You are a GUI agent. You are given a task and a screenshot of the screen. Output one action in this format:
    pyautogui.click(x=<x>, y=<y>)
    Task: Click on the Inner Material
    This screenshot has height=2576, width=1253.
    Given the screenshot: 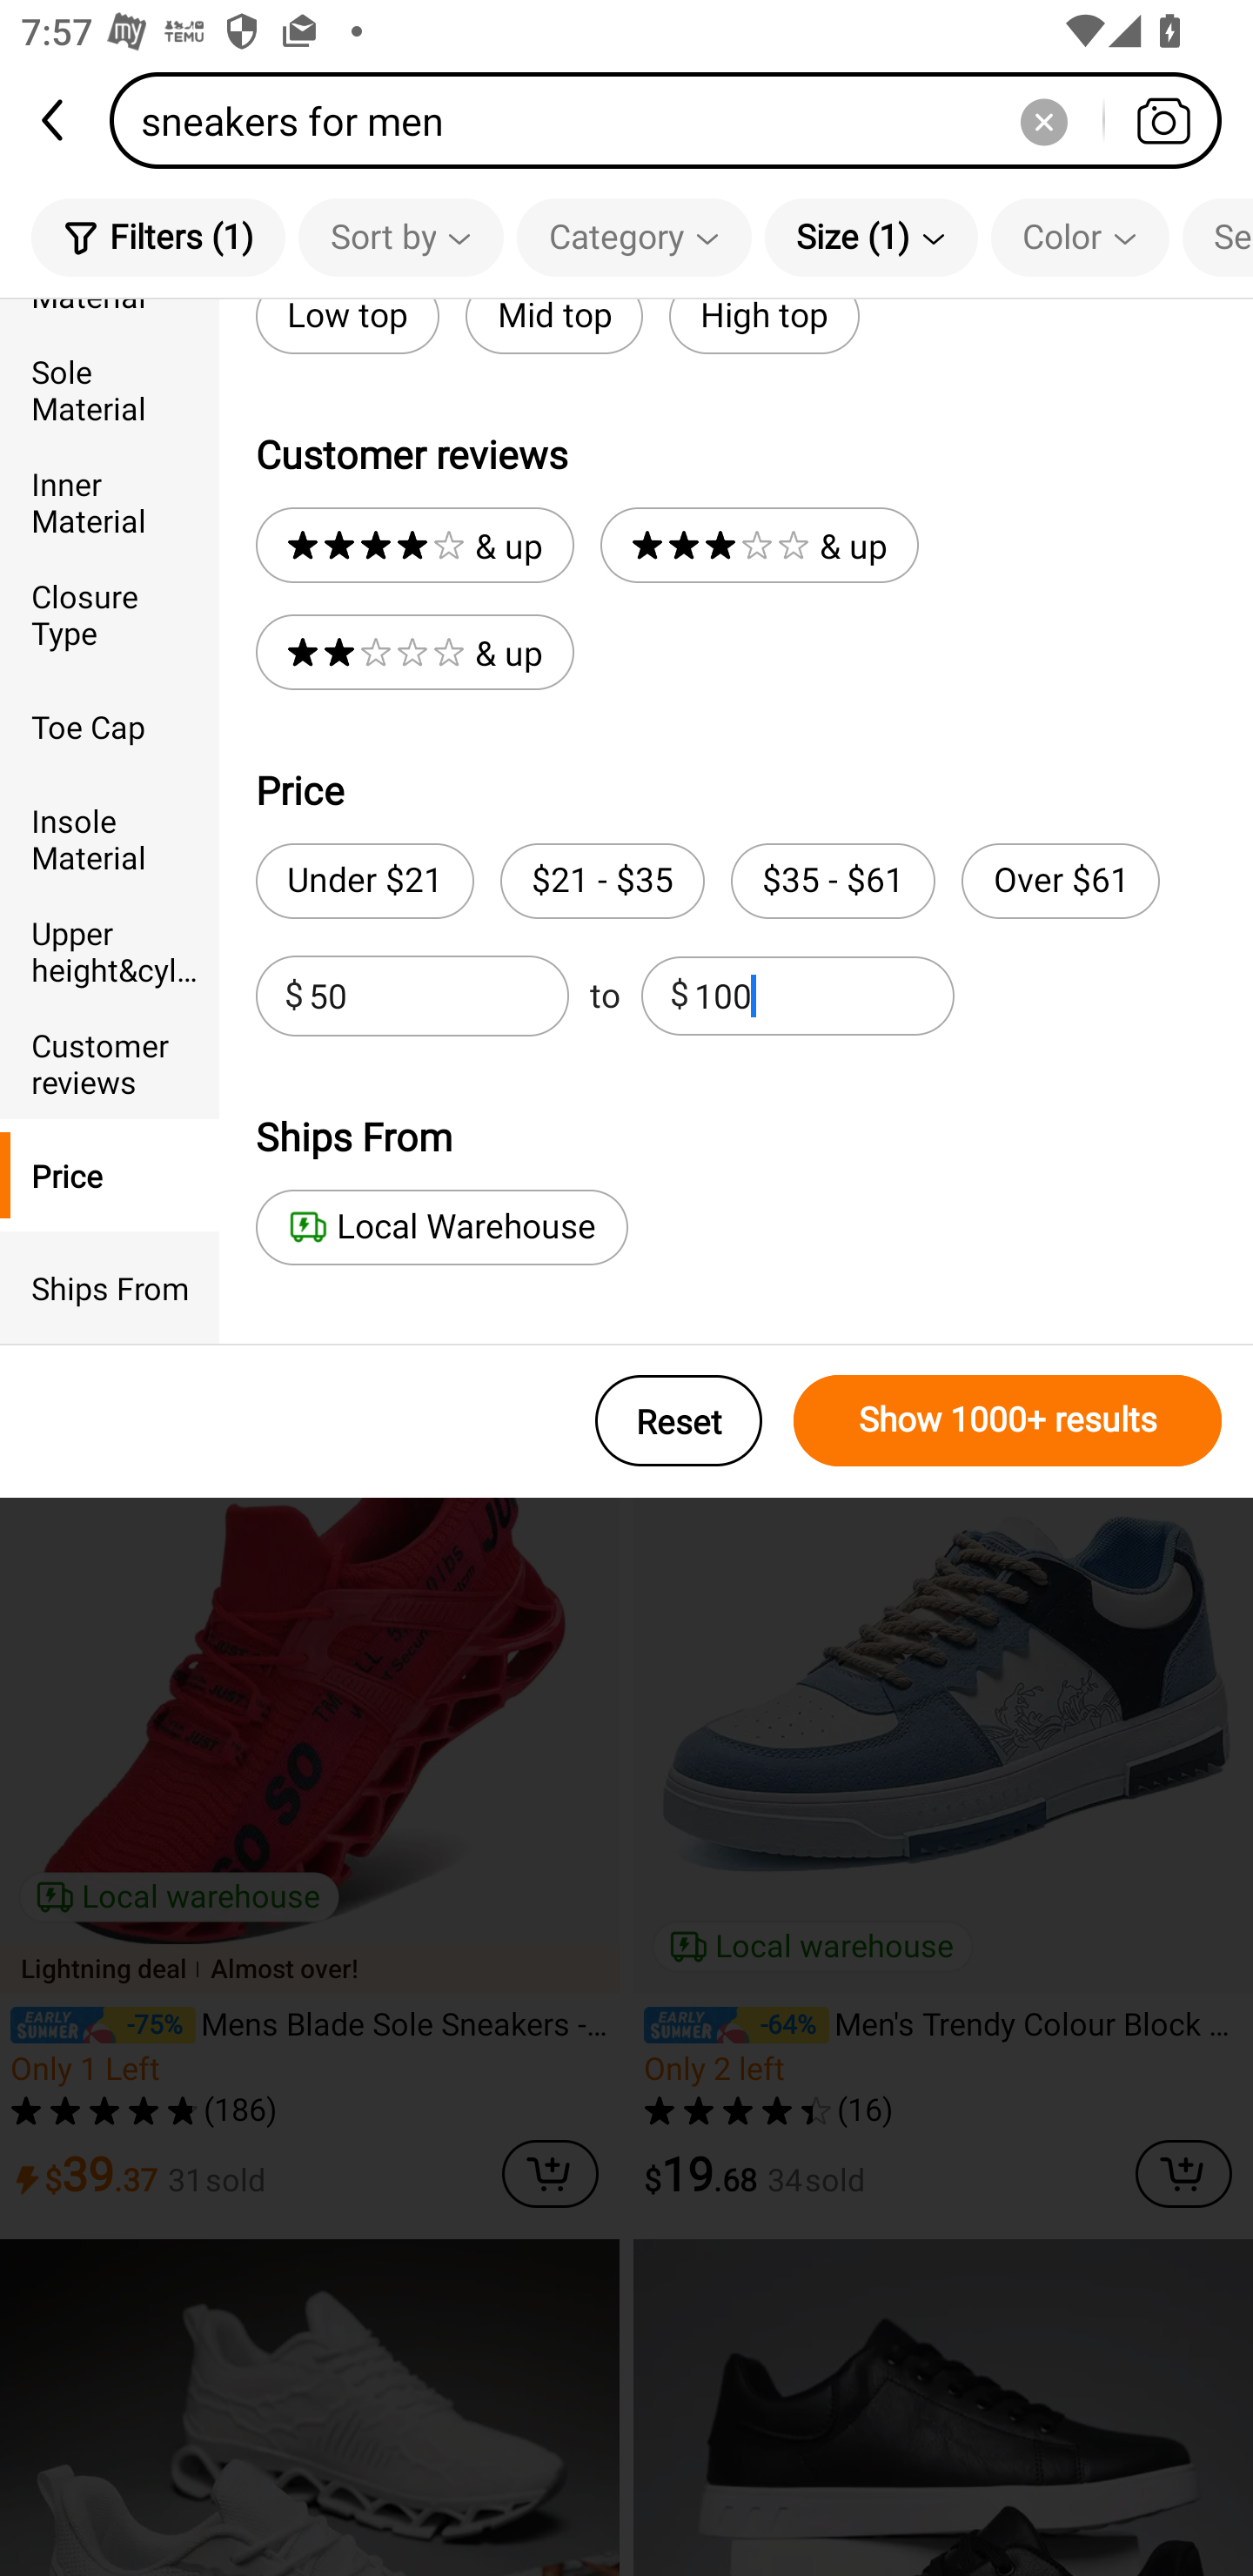 What is the action you would take?
    pyautogui.click(x=110, y=502)
    